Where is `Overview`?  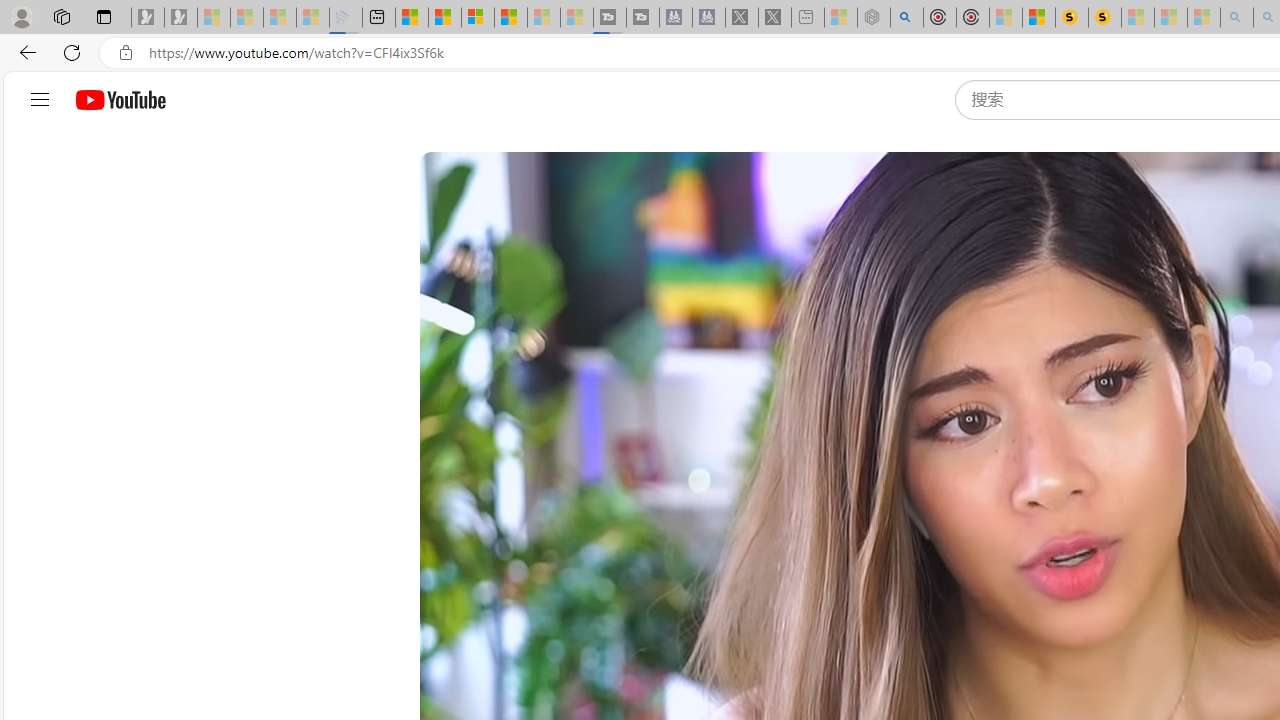 Overview is located at coordinates (478, 18).